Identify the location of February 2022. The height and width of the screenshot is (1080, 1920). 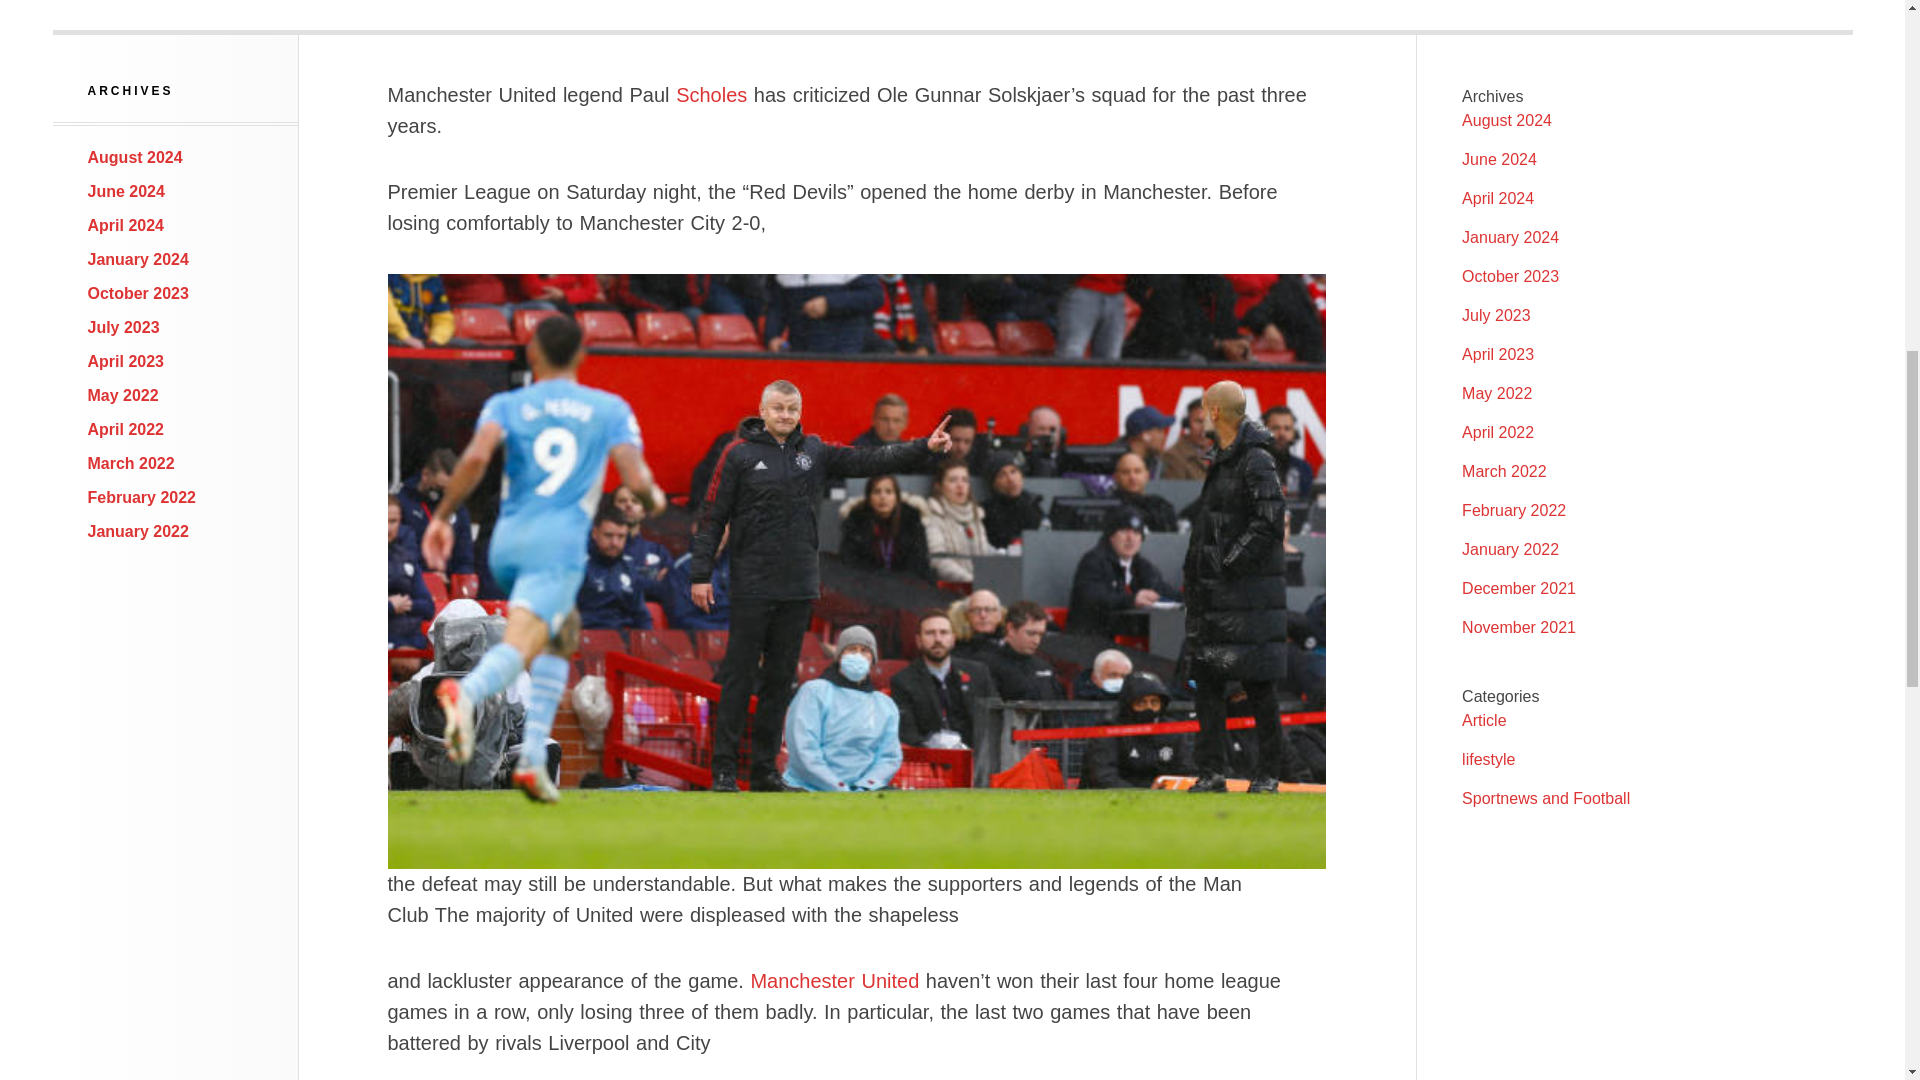
(142, 498).